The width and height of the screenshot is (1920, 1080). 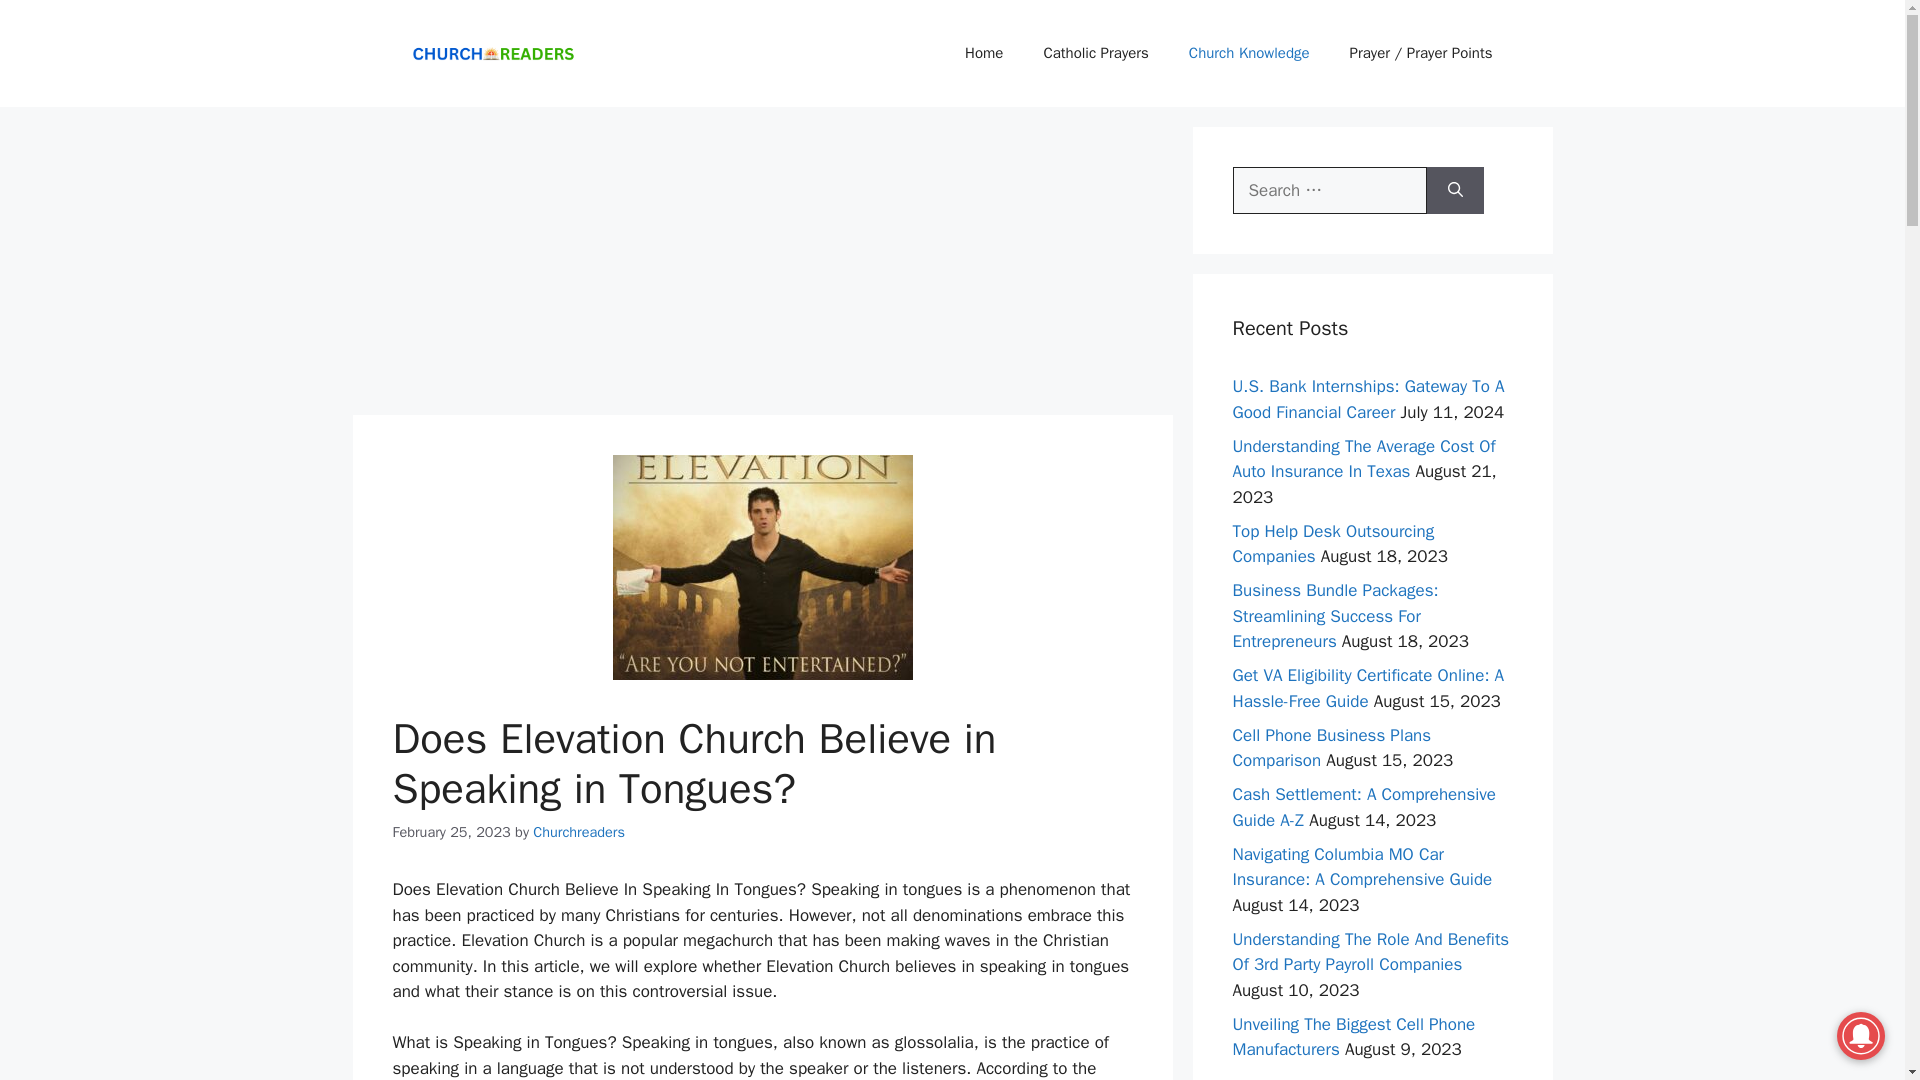 I want to click on Cell Phone Business Plans Comparison, so click(x=1331, y=748).